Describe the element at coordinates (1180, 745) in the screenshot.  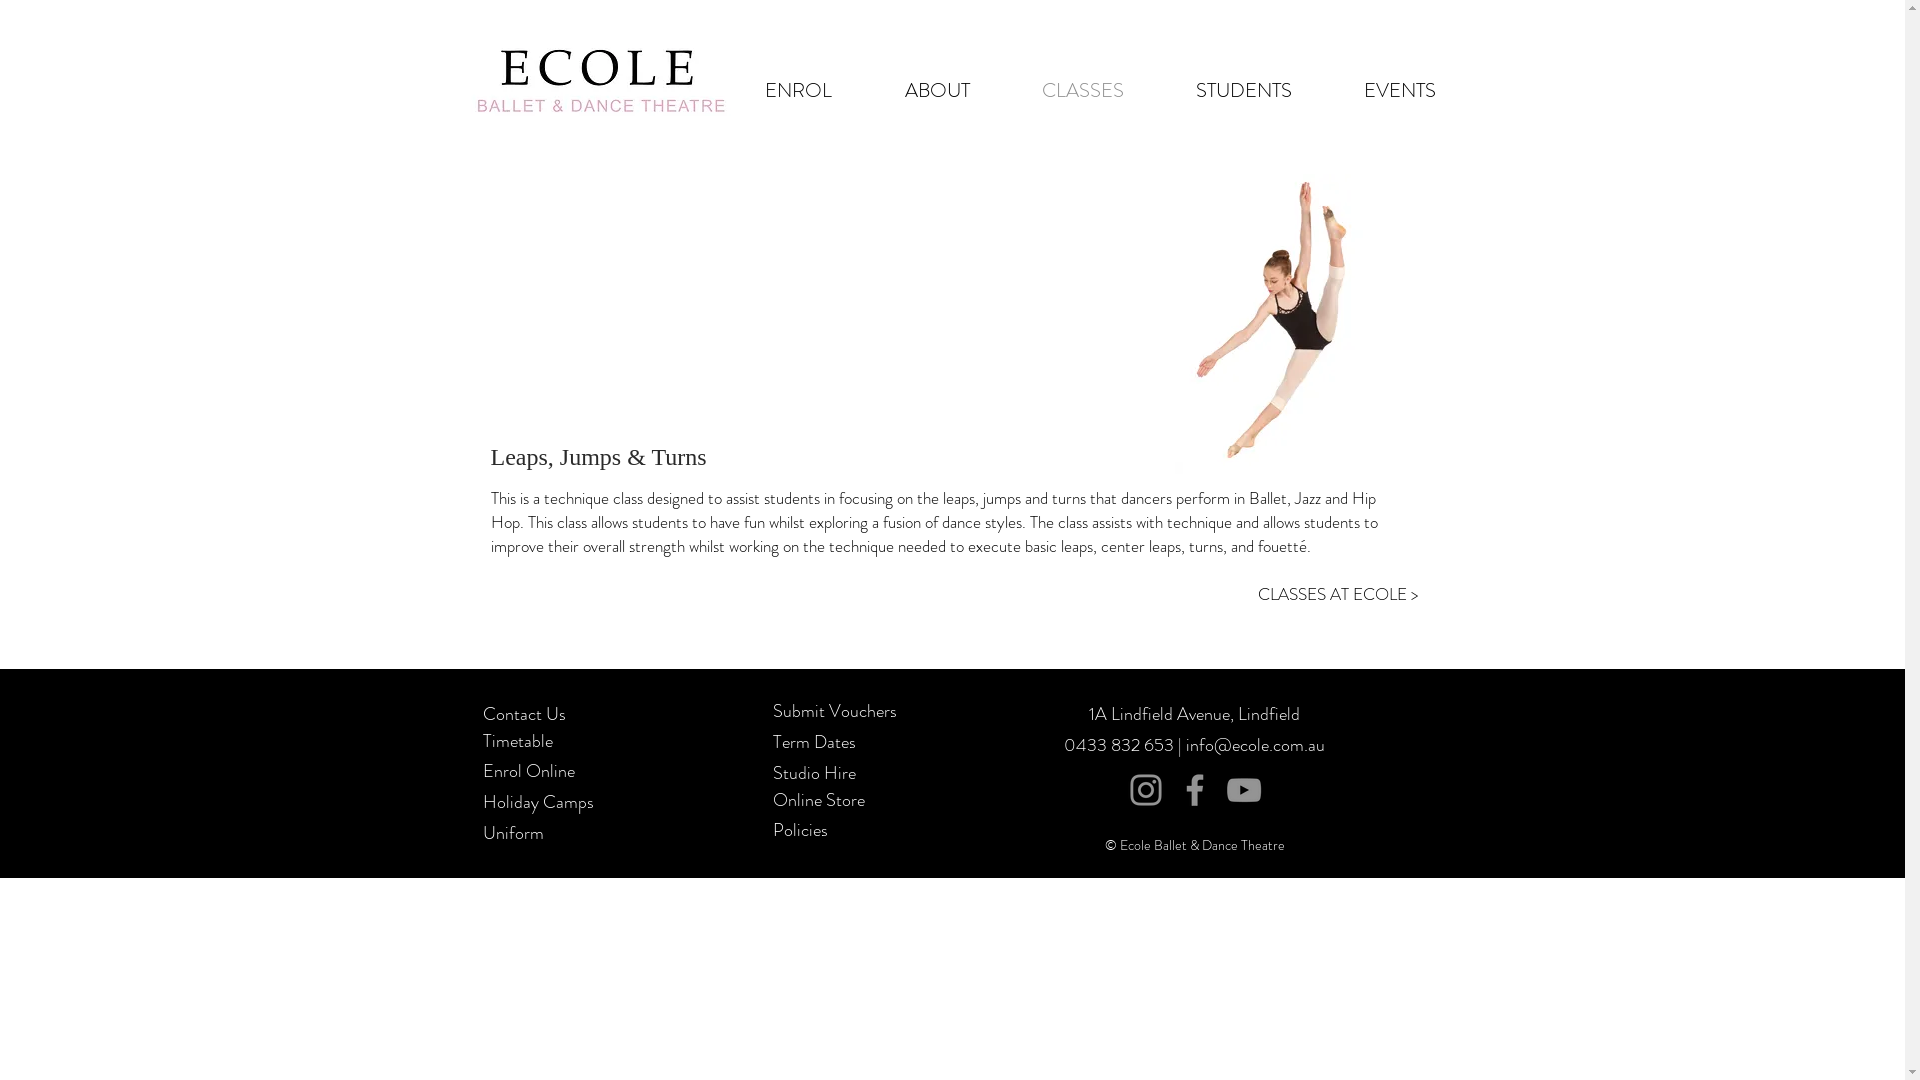
I see `|` at that location.